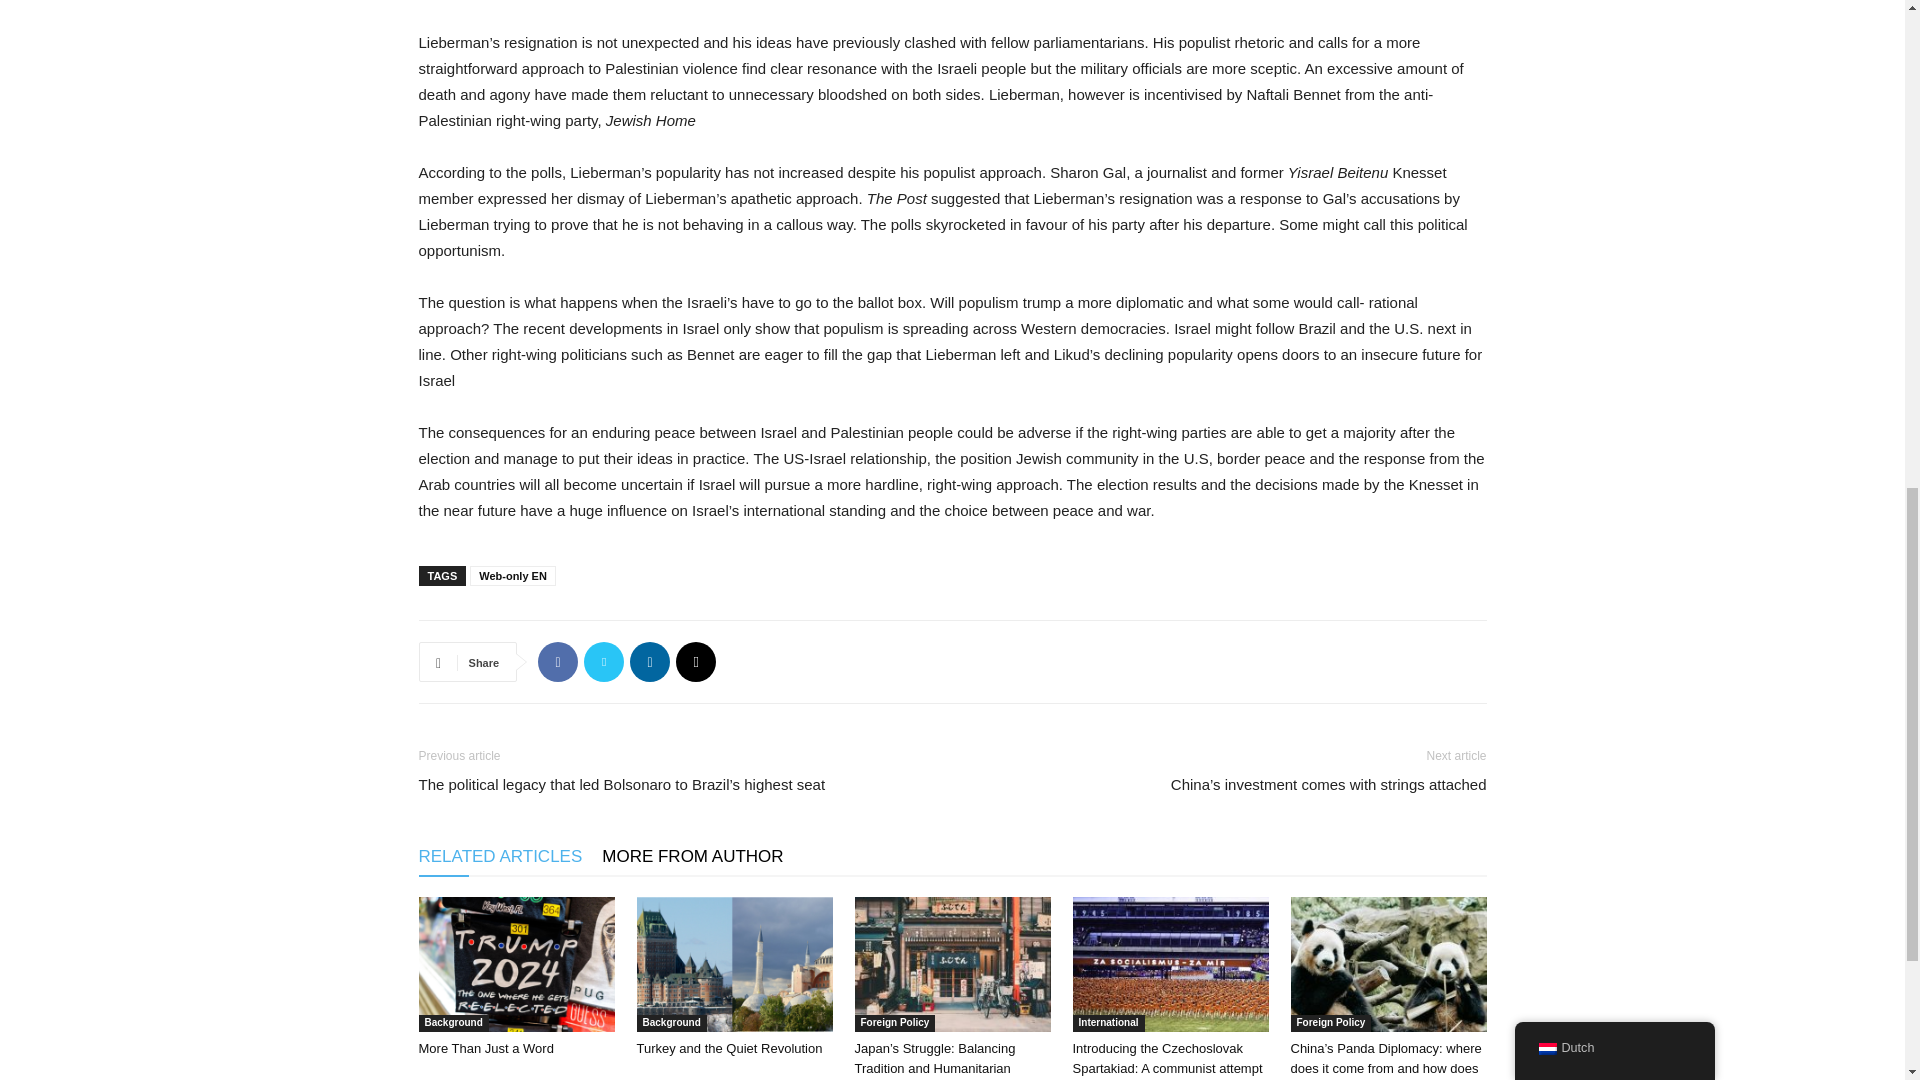 The height and width of the screenshot is (1080, 1920). I want to click on Turkey and the Quiet Revolution, so click(733, 964).